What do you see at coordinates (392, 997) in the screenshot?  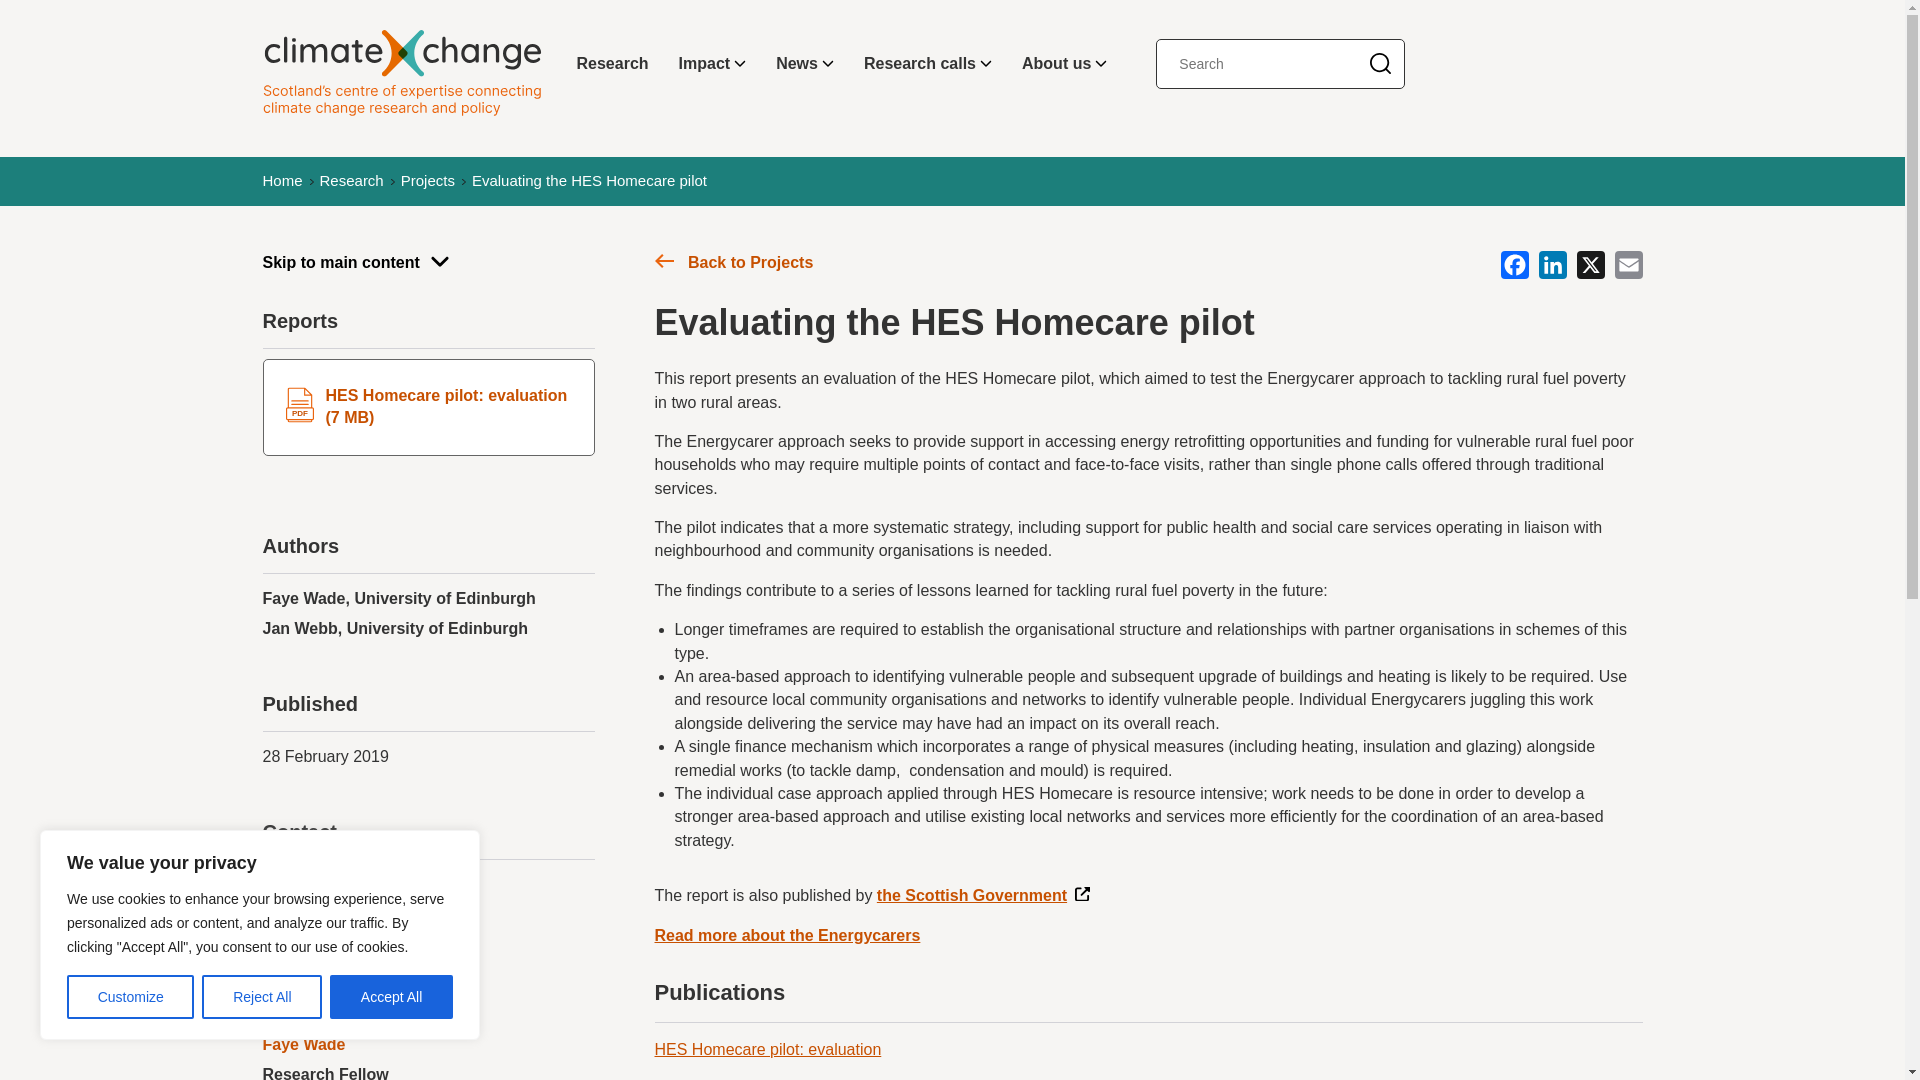 I see `Accept All` at bounding box center [392, 997].